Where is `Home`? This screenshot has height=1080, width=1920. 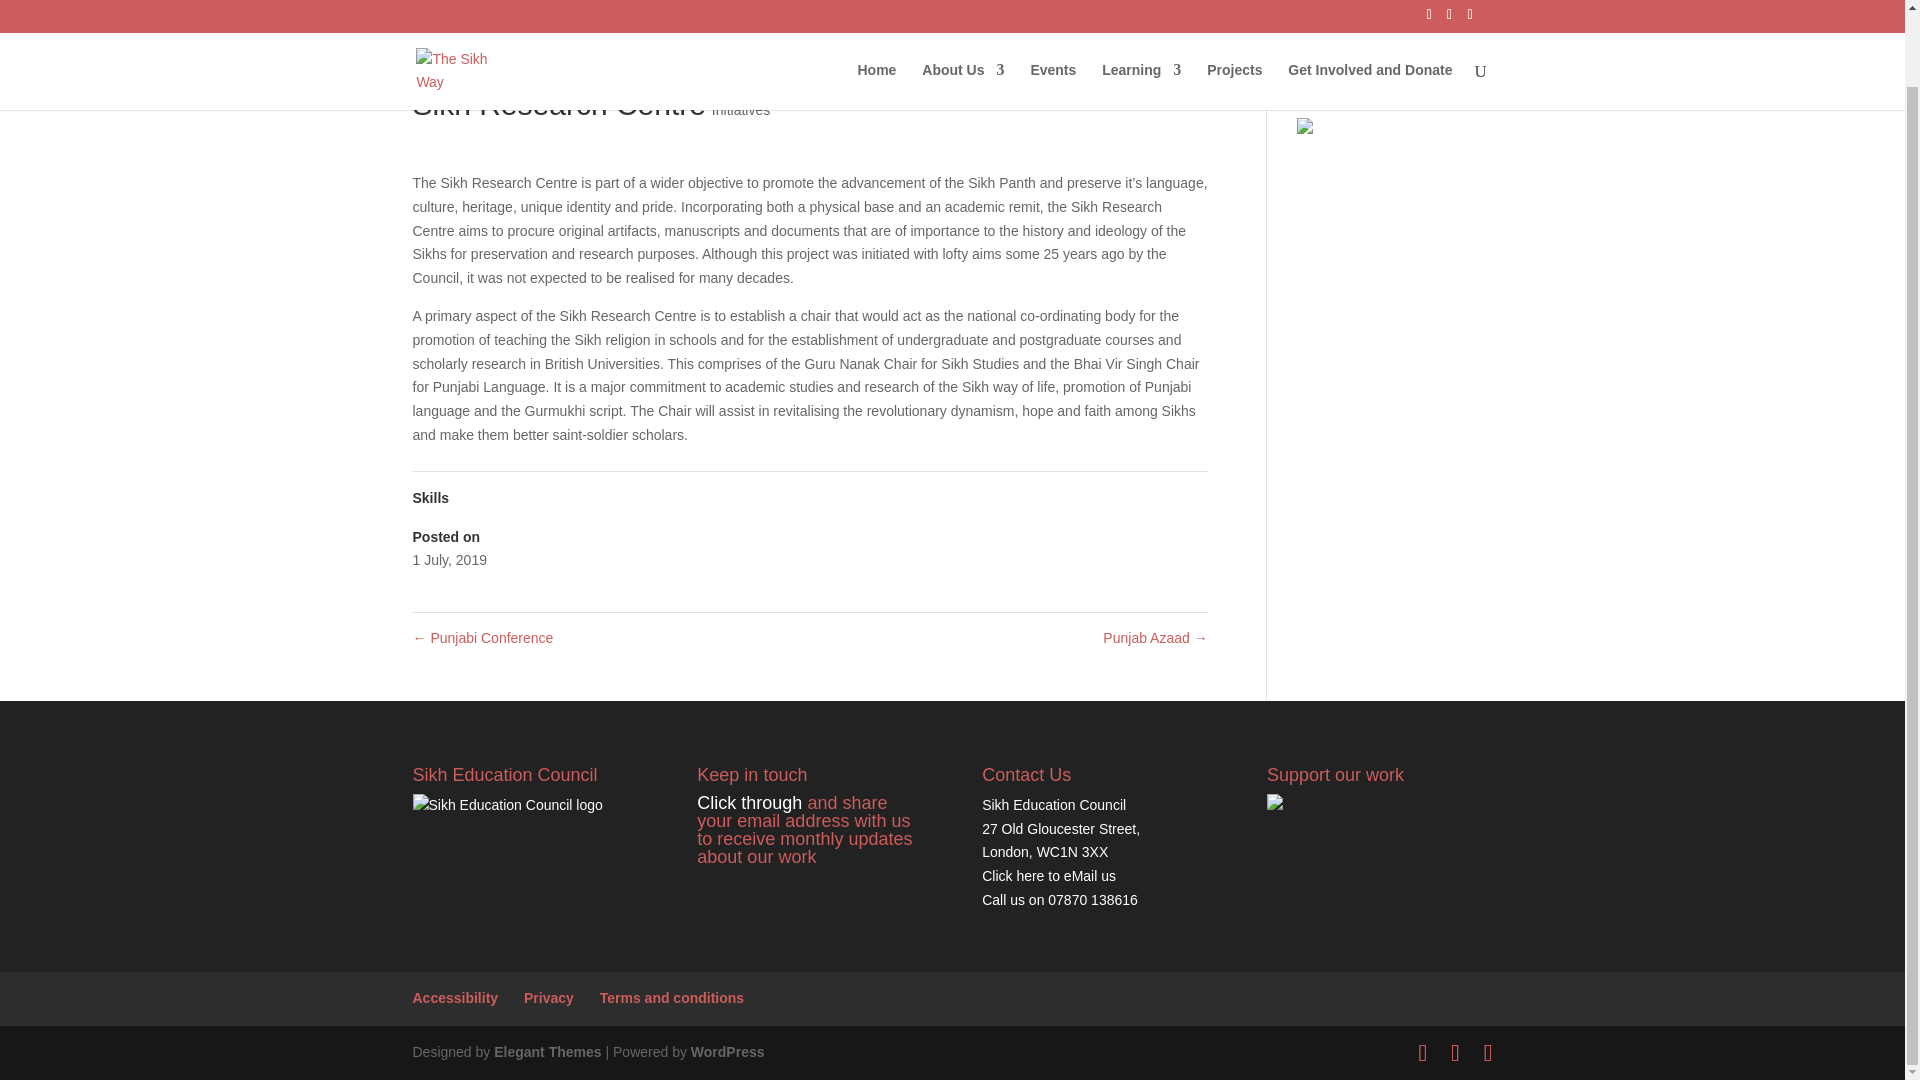 Home is located at coordinates (876, 16).